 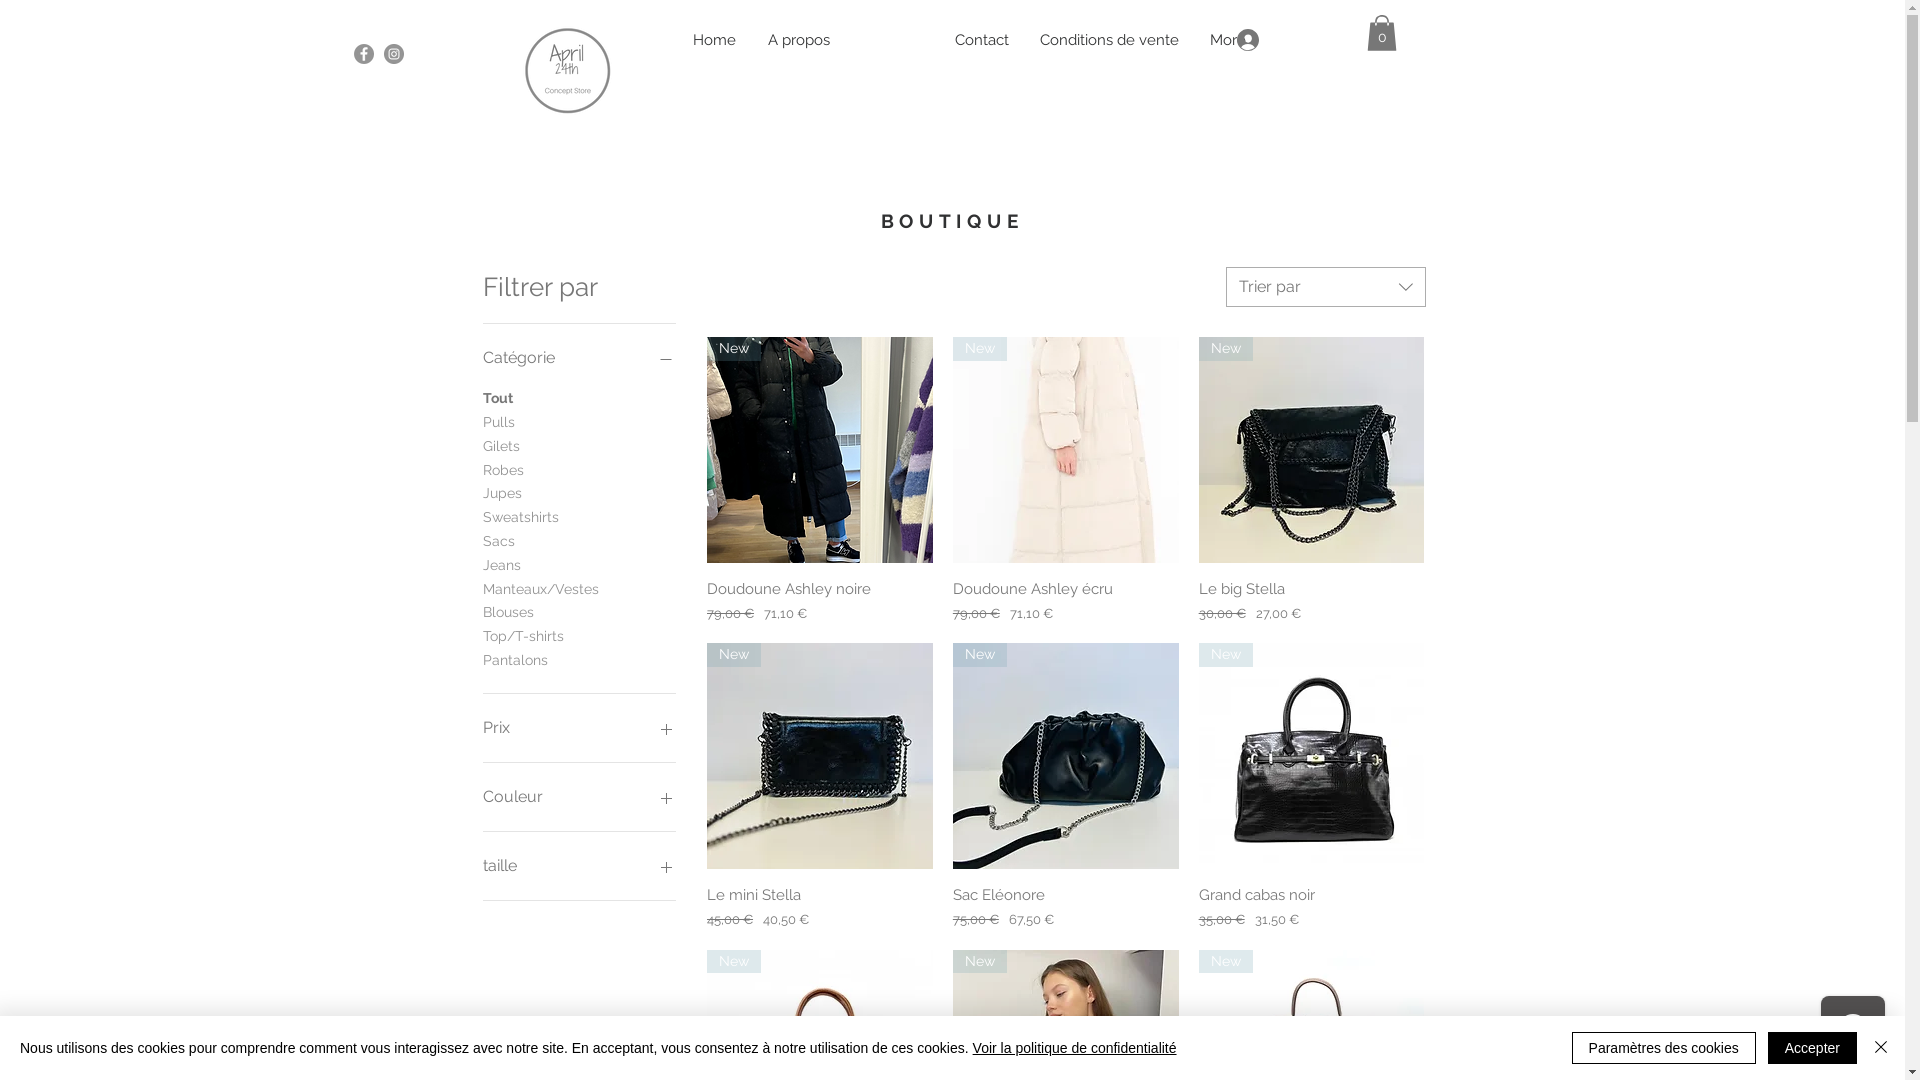 What do you see at coordinates (1326, 287) in the screenshot?
I see `Trier par` at bounding box center [1326, 287].